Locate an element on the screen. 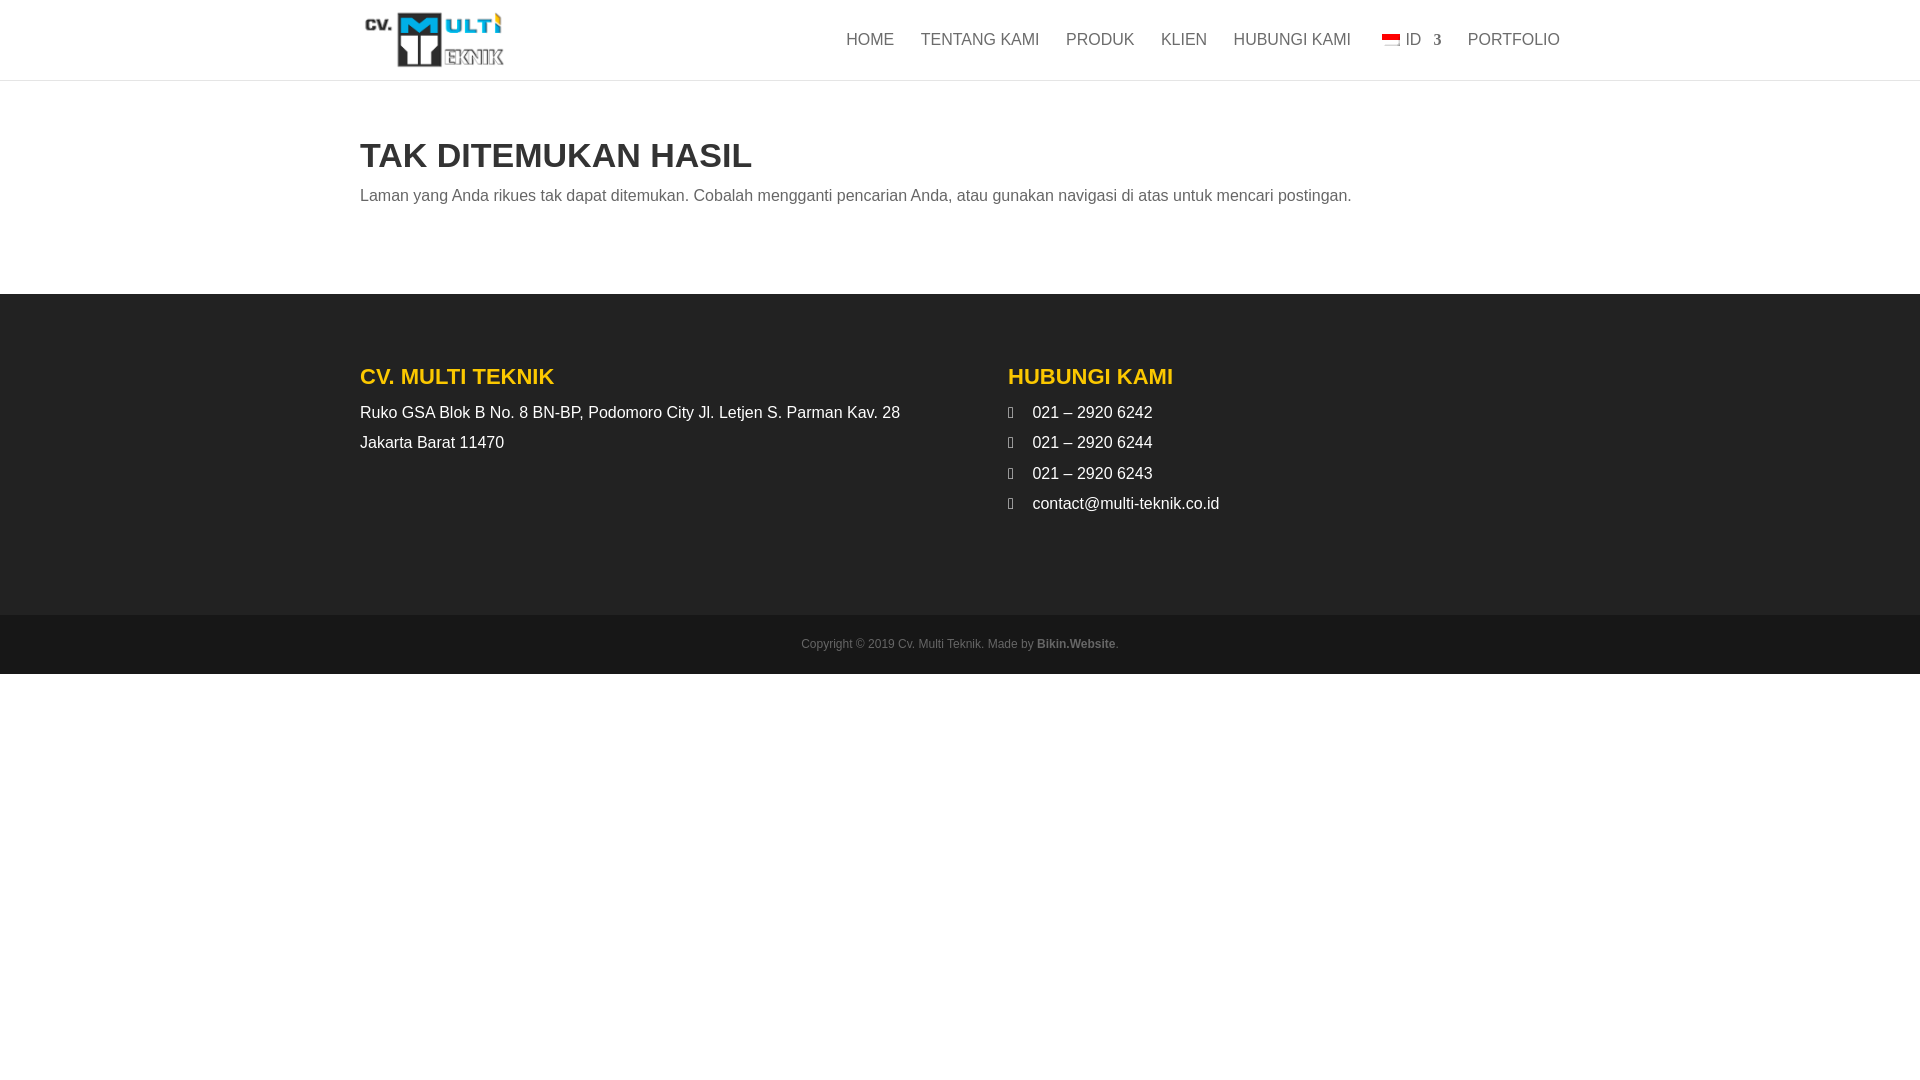  HUBUNGI KAMI is located at coordinates (1292, 56).